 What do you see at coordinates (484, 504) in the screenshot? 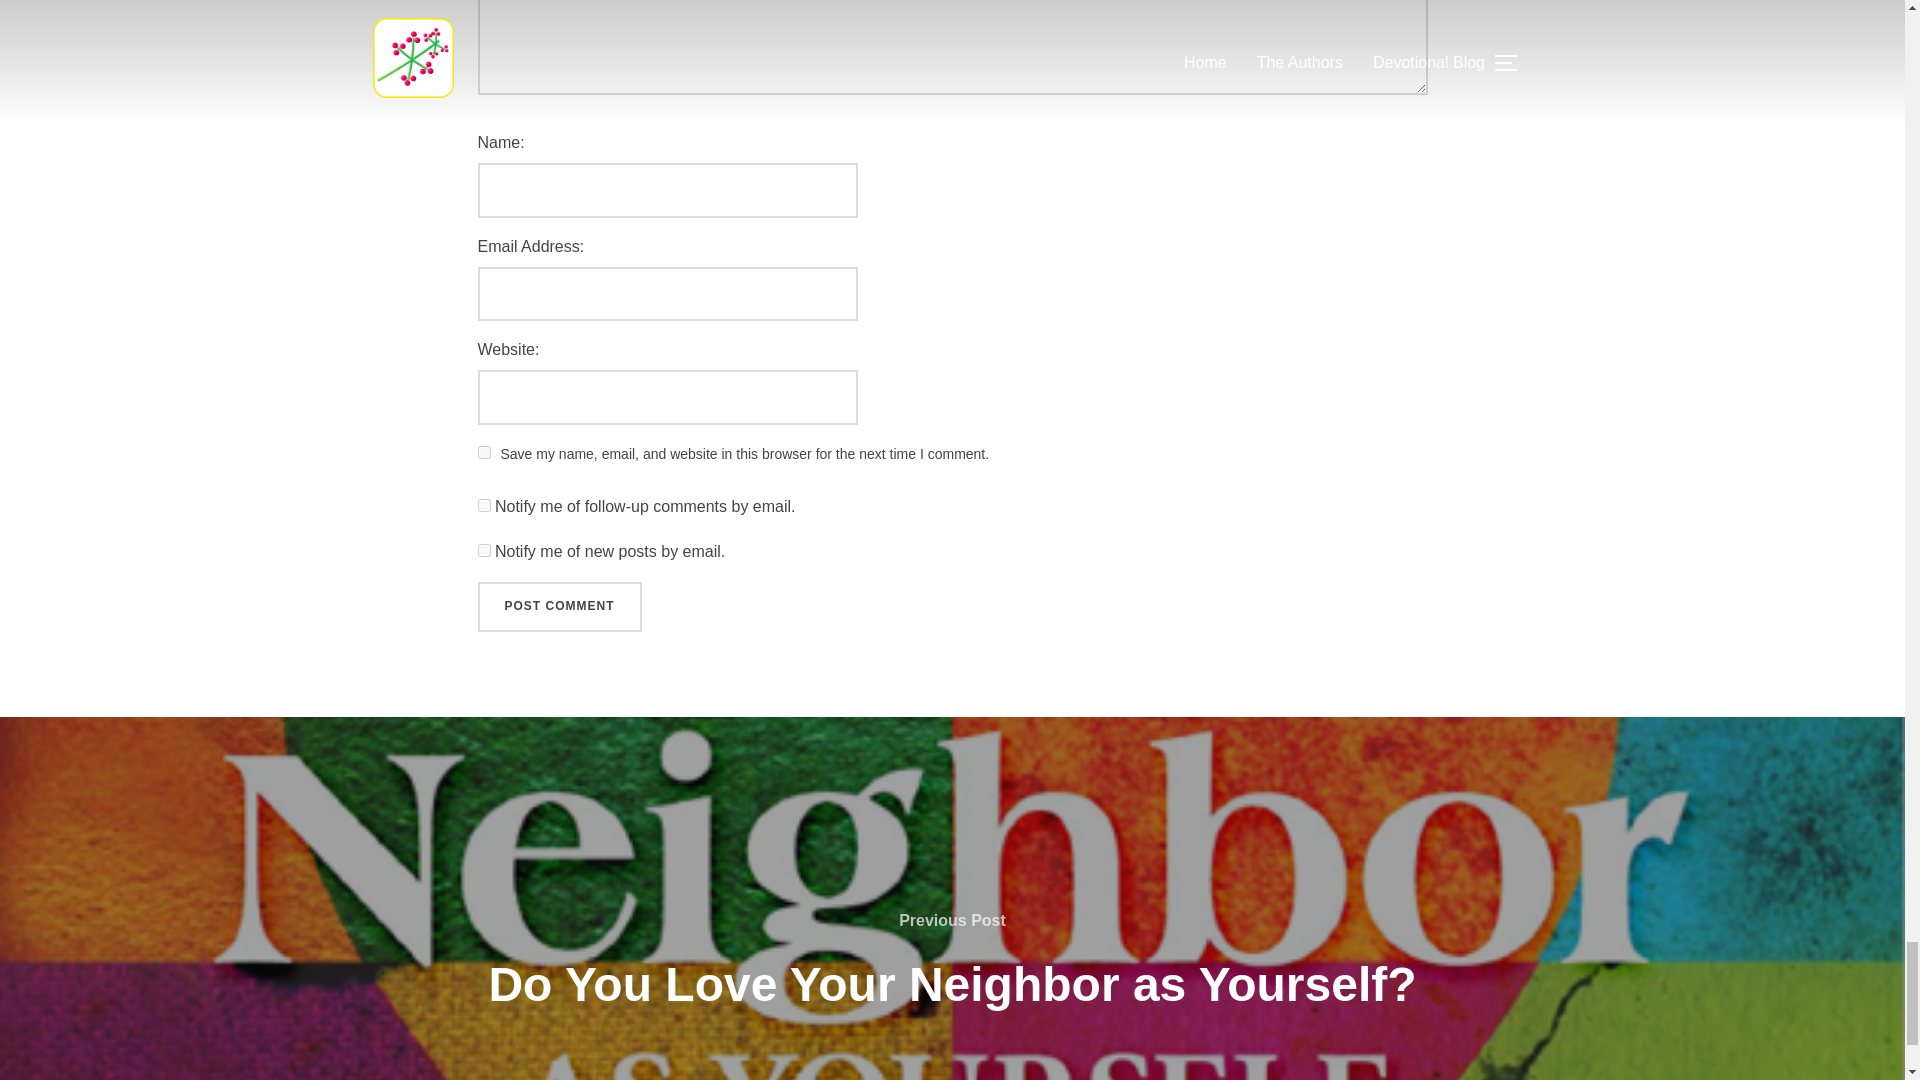
I see `subscribe` at bounding box center [484, 504].